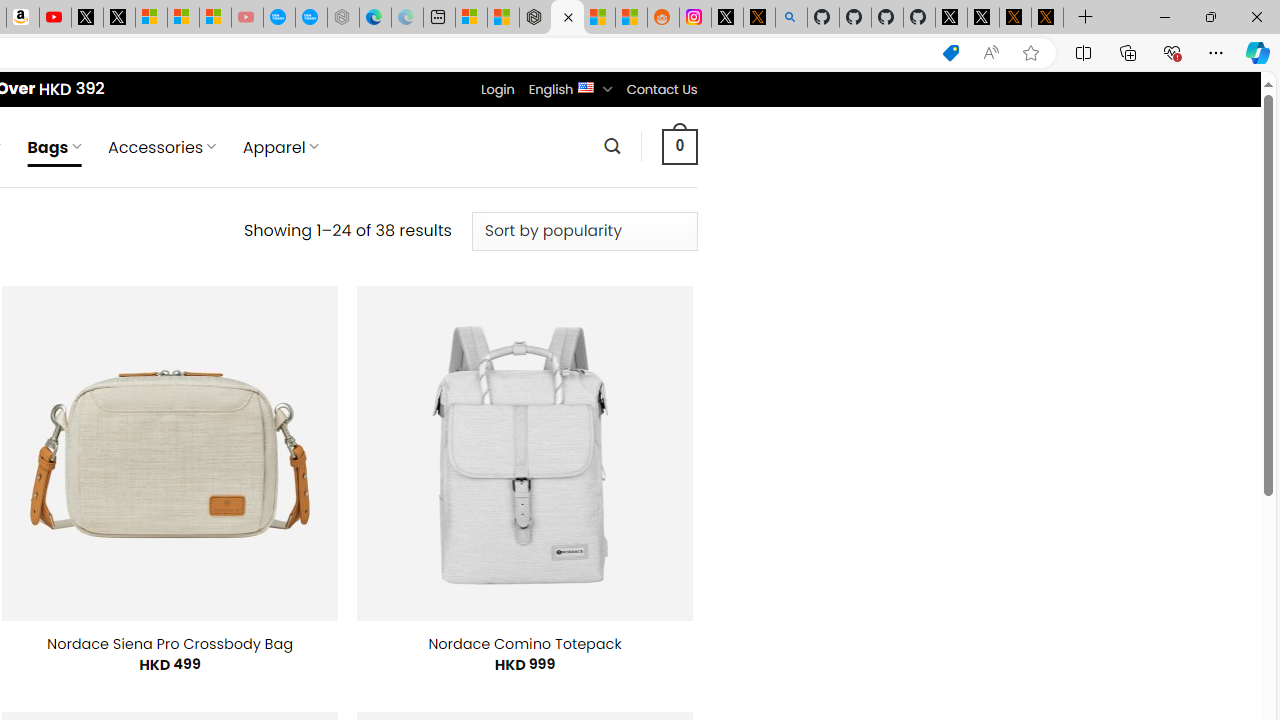  What do you see at coordinates (679, 146) in the screenshot?
I see ` 0 ` at bounding box center [679, 146].